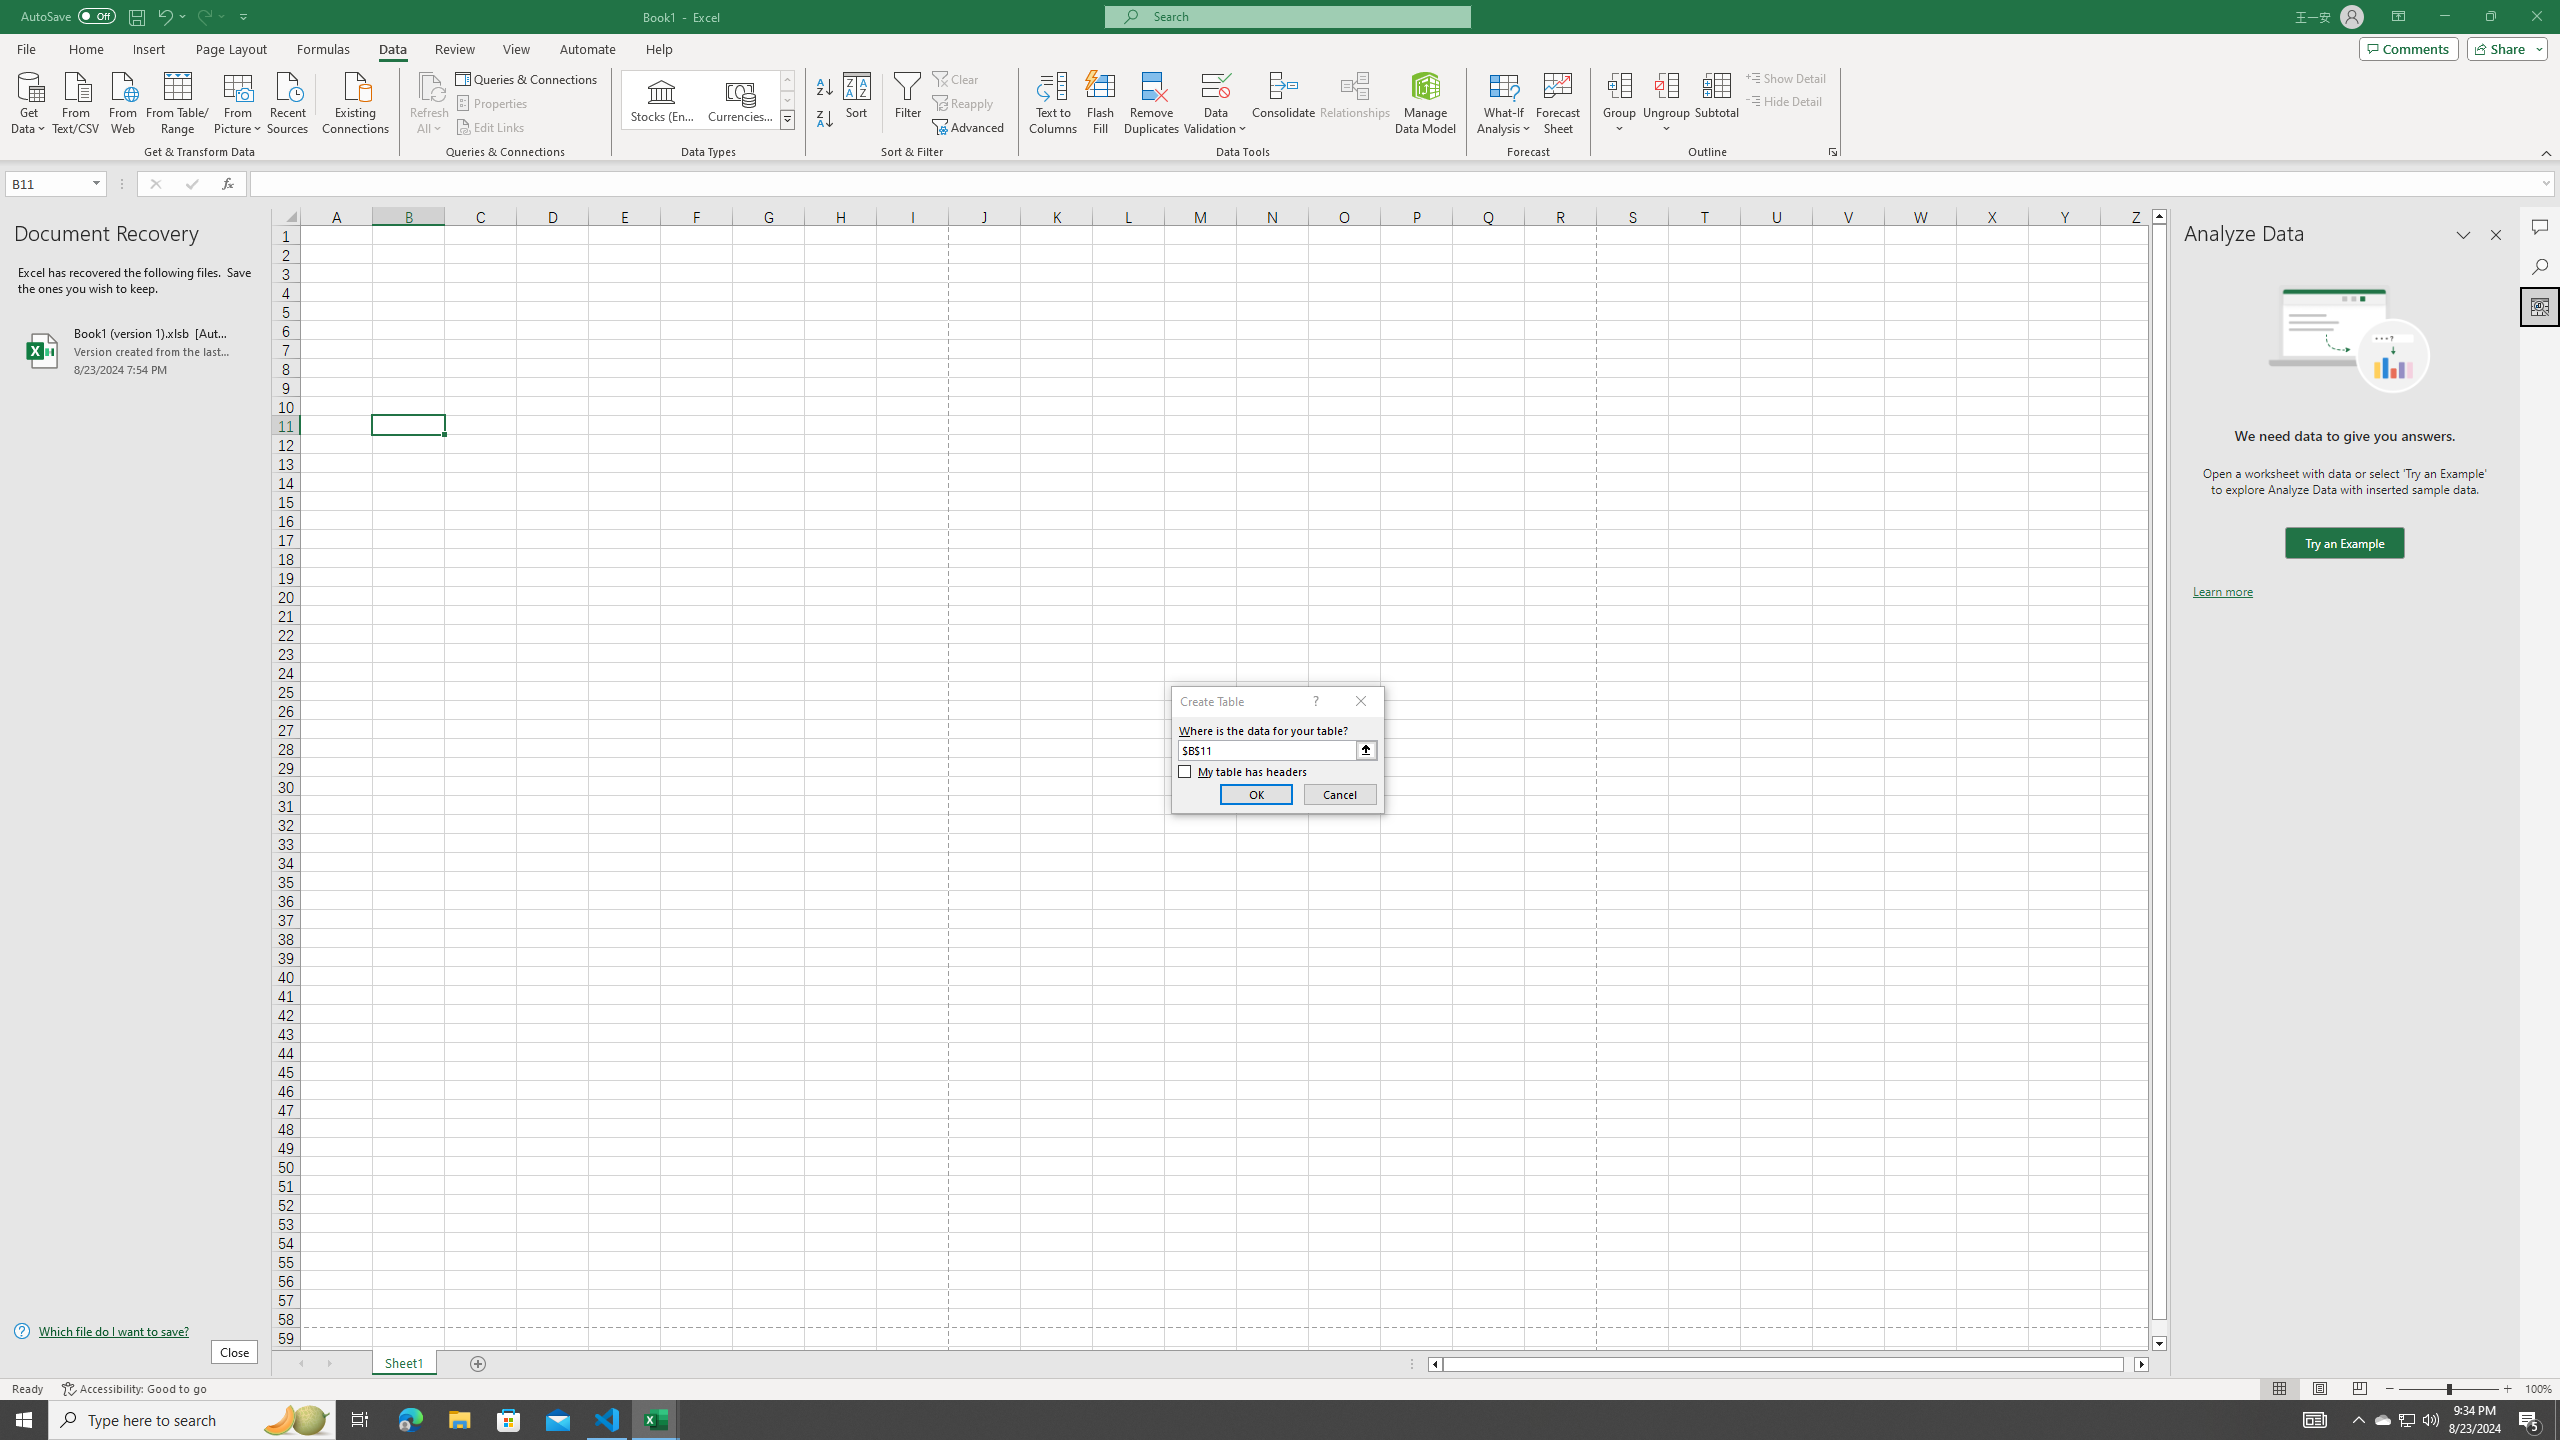  Describe the element at coordinates (1832, 152) in the screenshot. I see `Group and Outline Settings` at that location.